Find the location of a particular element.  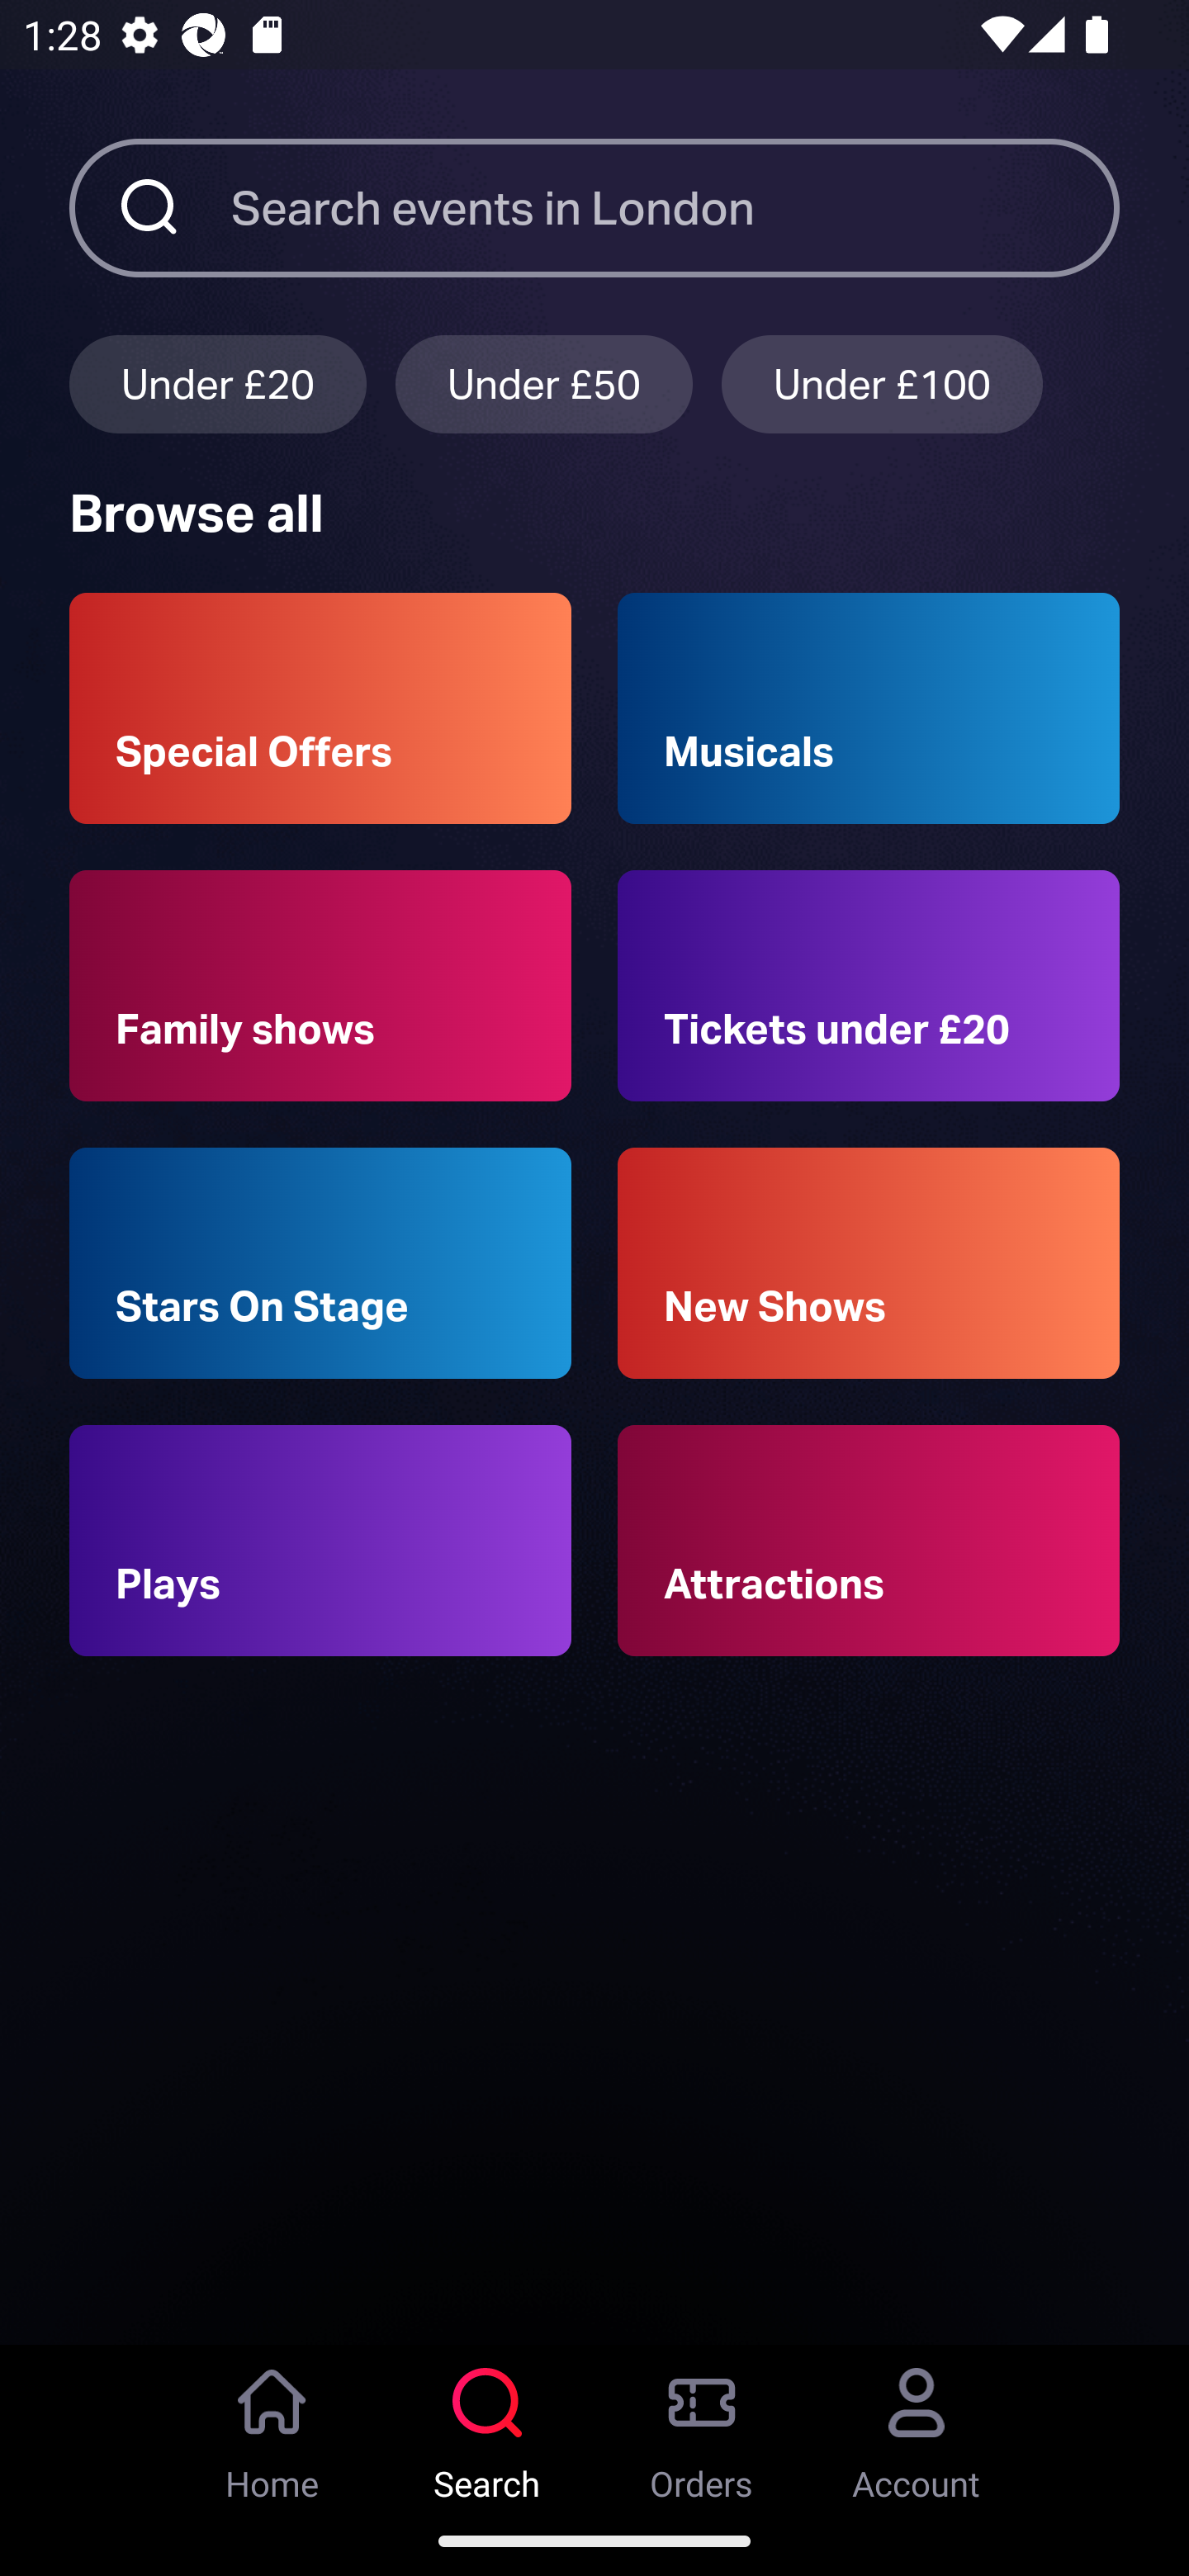

Search events in London is located at coordinates (675, 207).